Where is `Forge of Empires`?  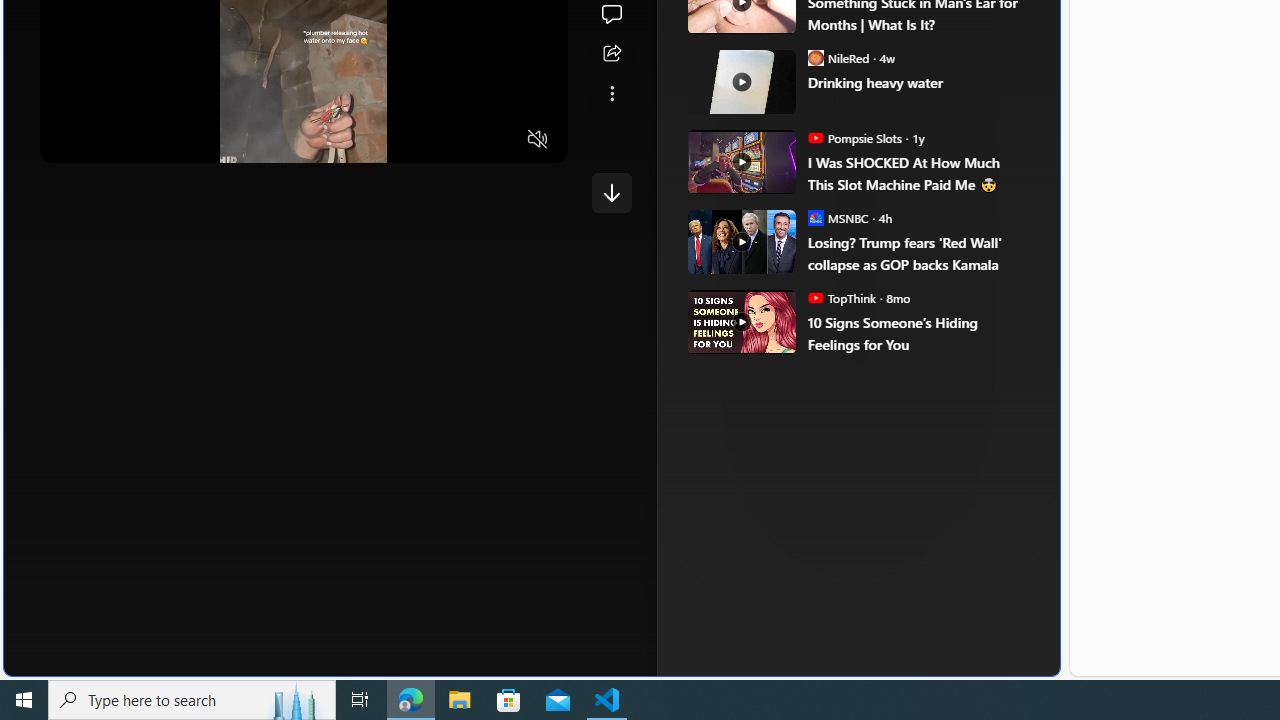
Forge of Empires is located at coordinates (810, 338).